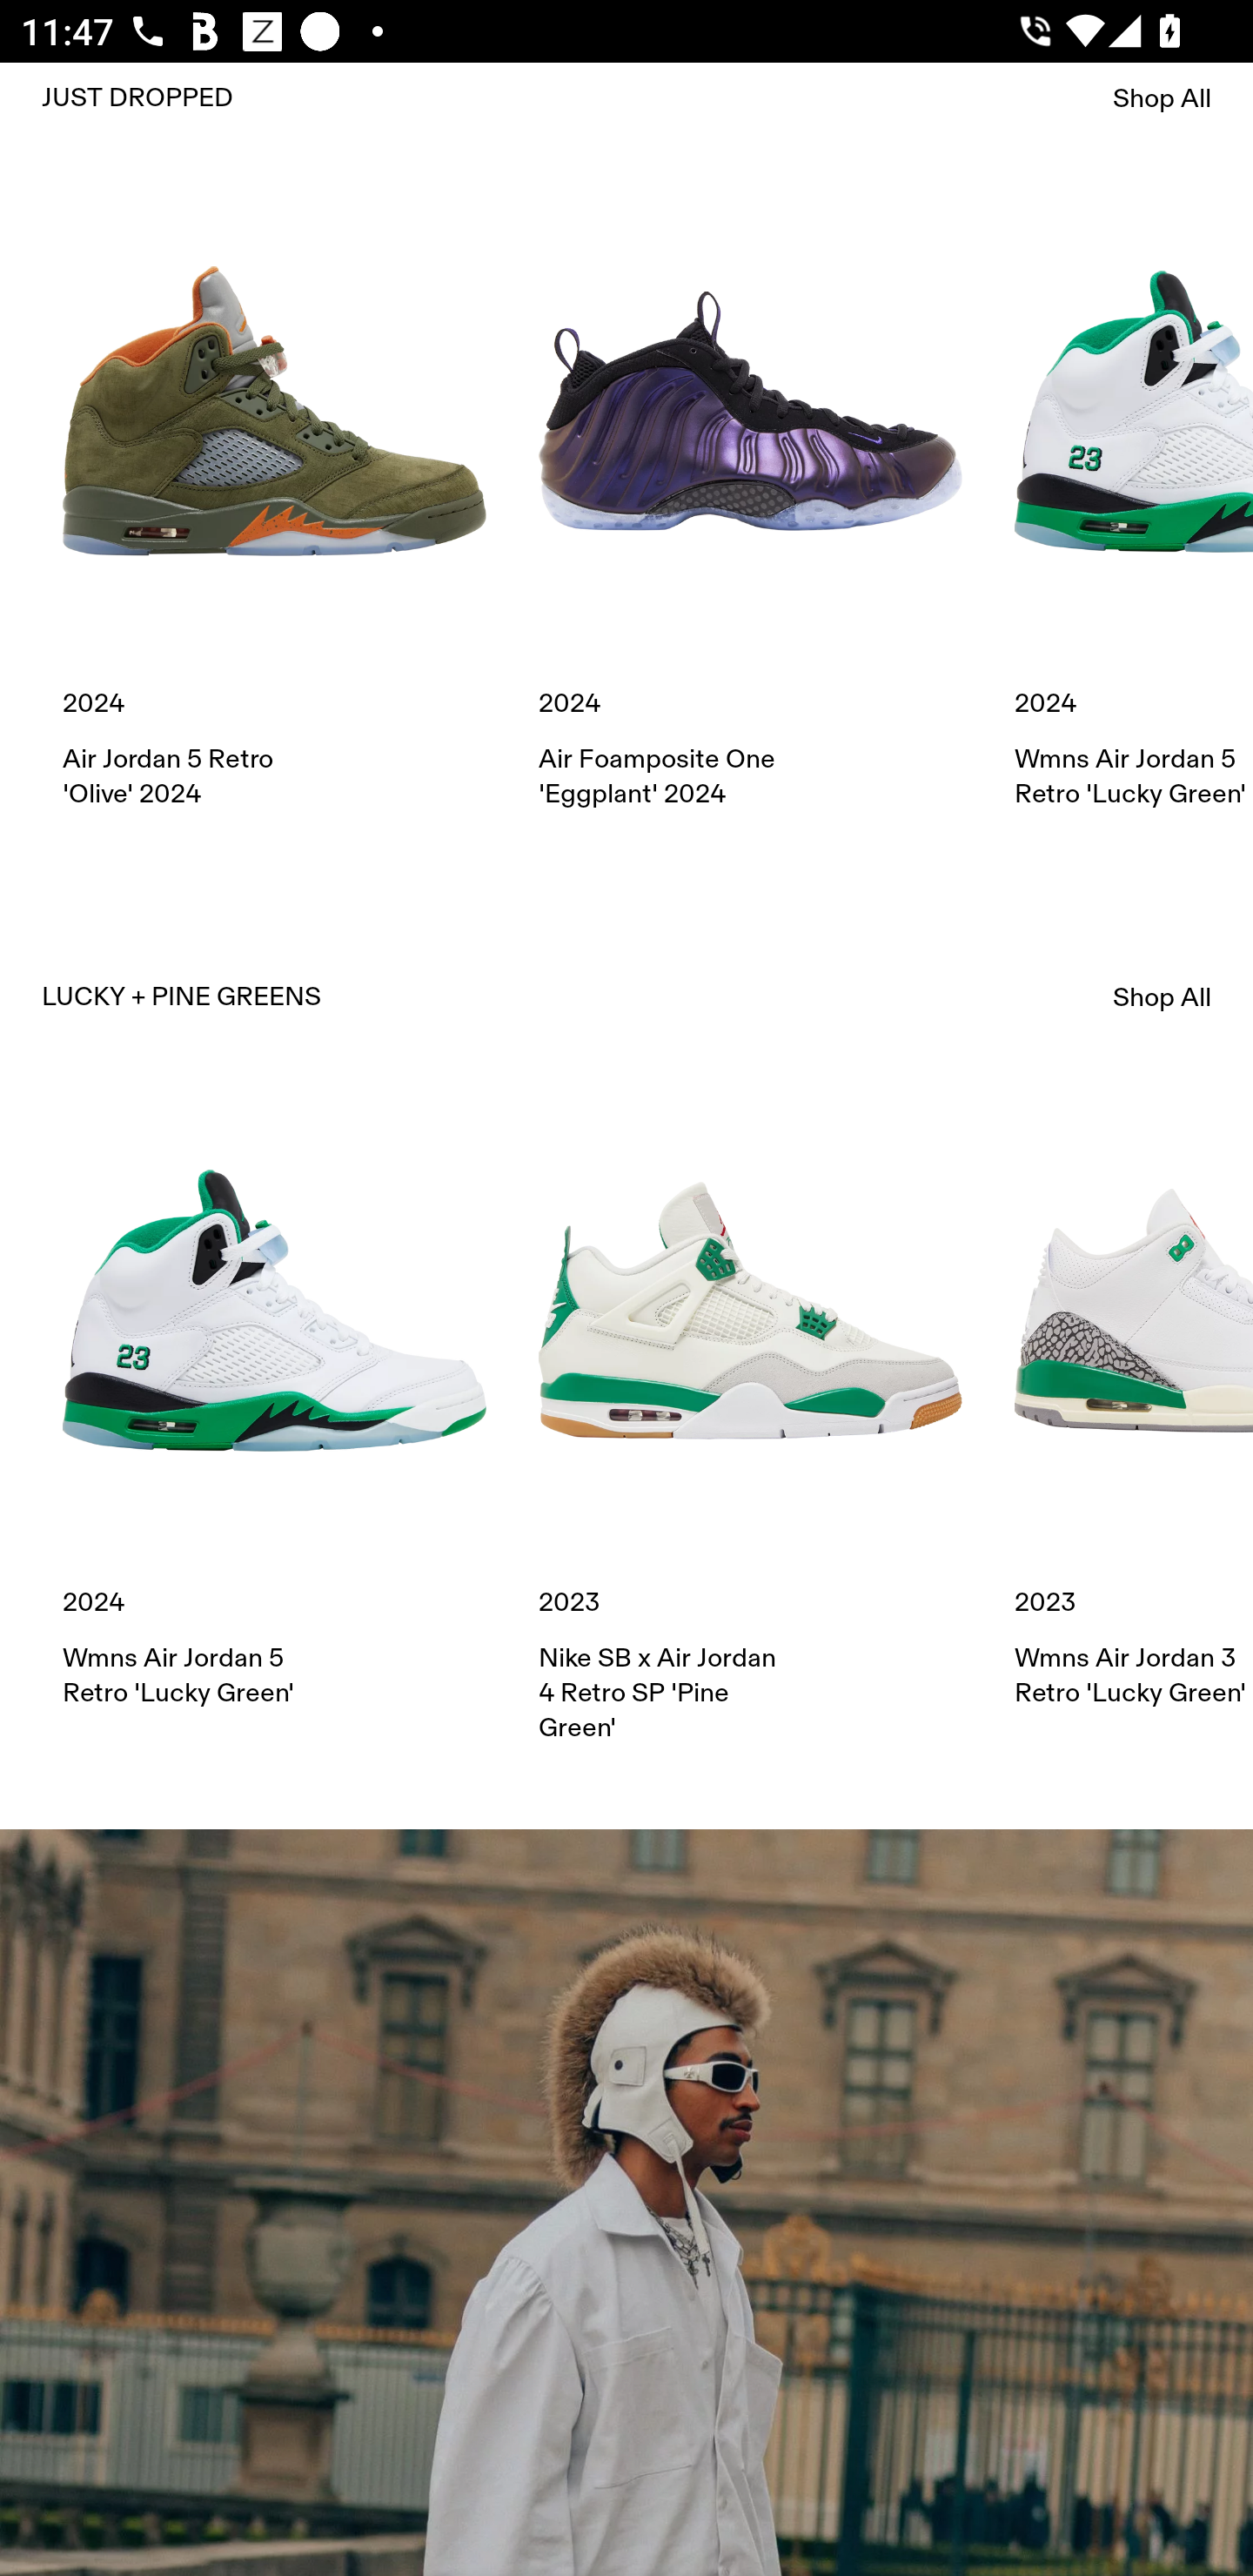 Image resolution: width=1253 pixels, height=2576 pixels. Describe the element at coordinates (1163, 97) in the screenshot. I see `Shop All` at that location.